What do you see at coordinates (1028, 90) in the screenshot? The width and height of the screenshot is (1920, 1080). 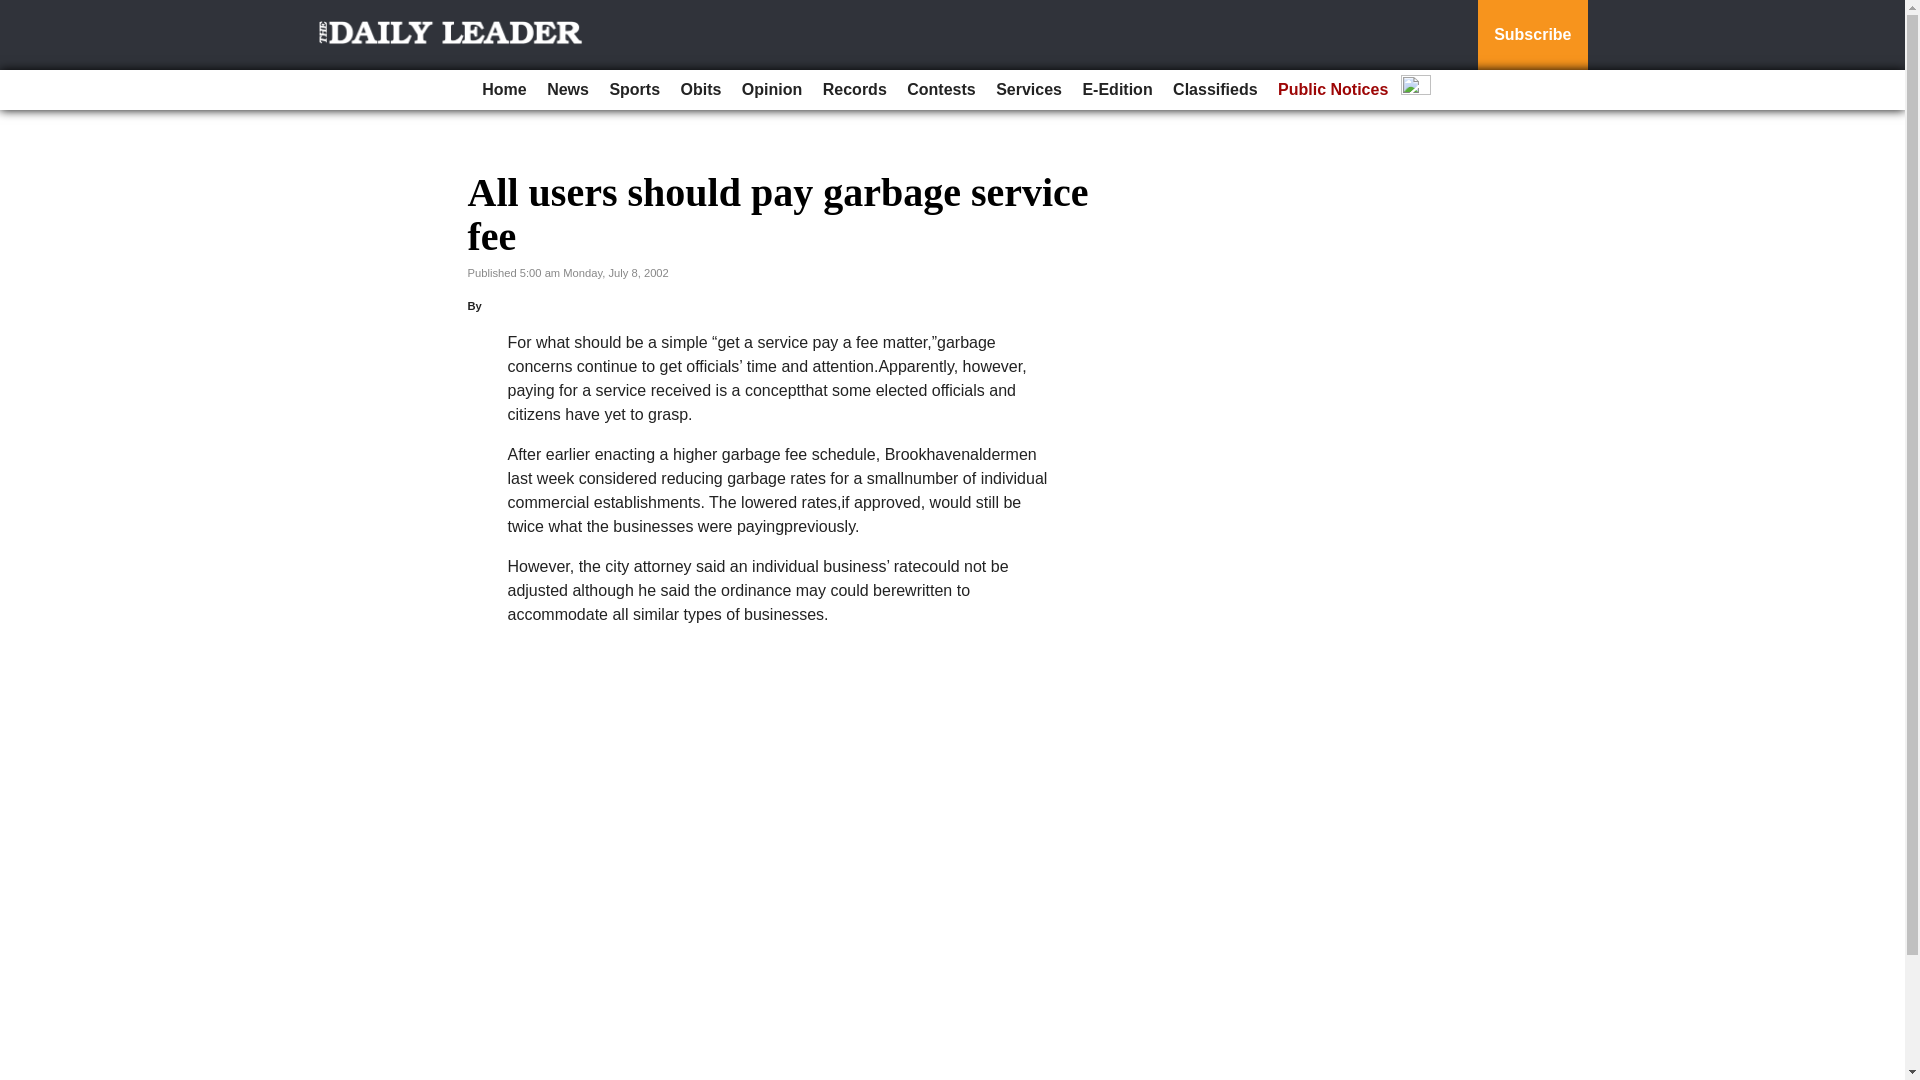 I see `Services` at bounding box center [1028, 90].